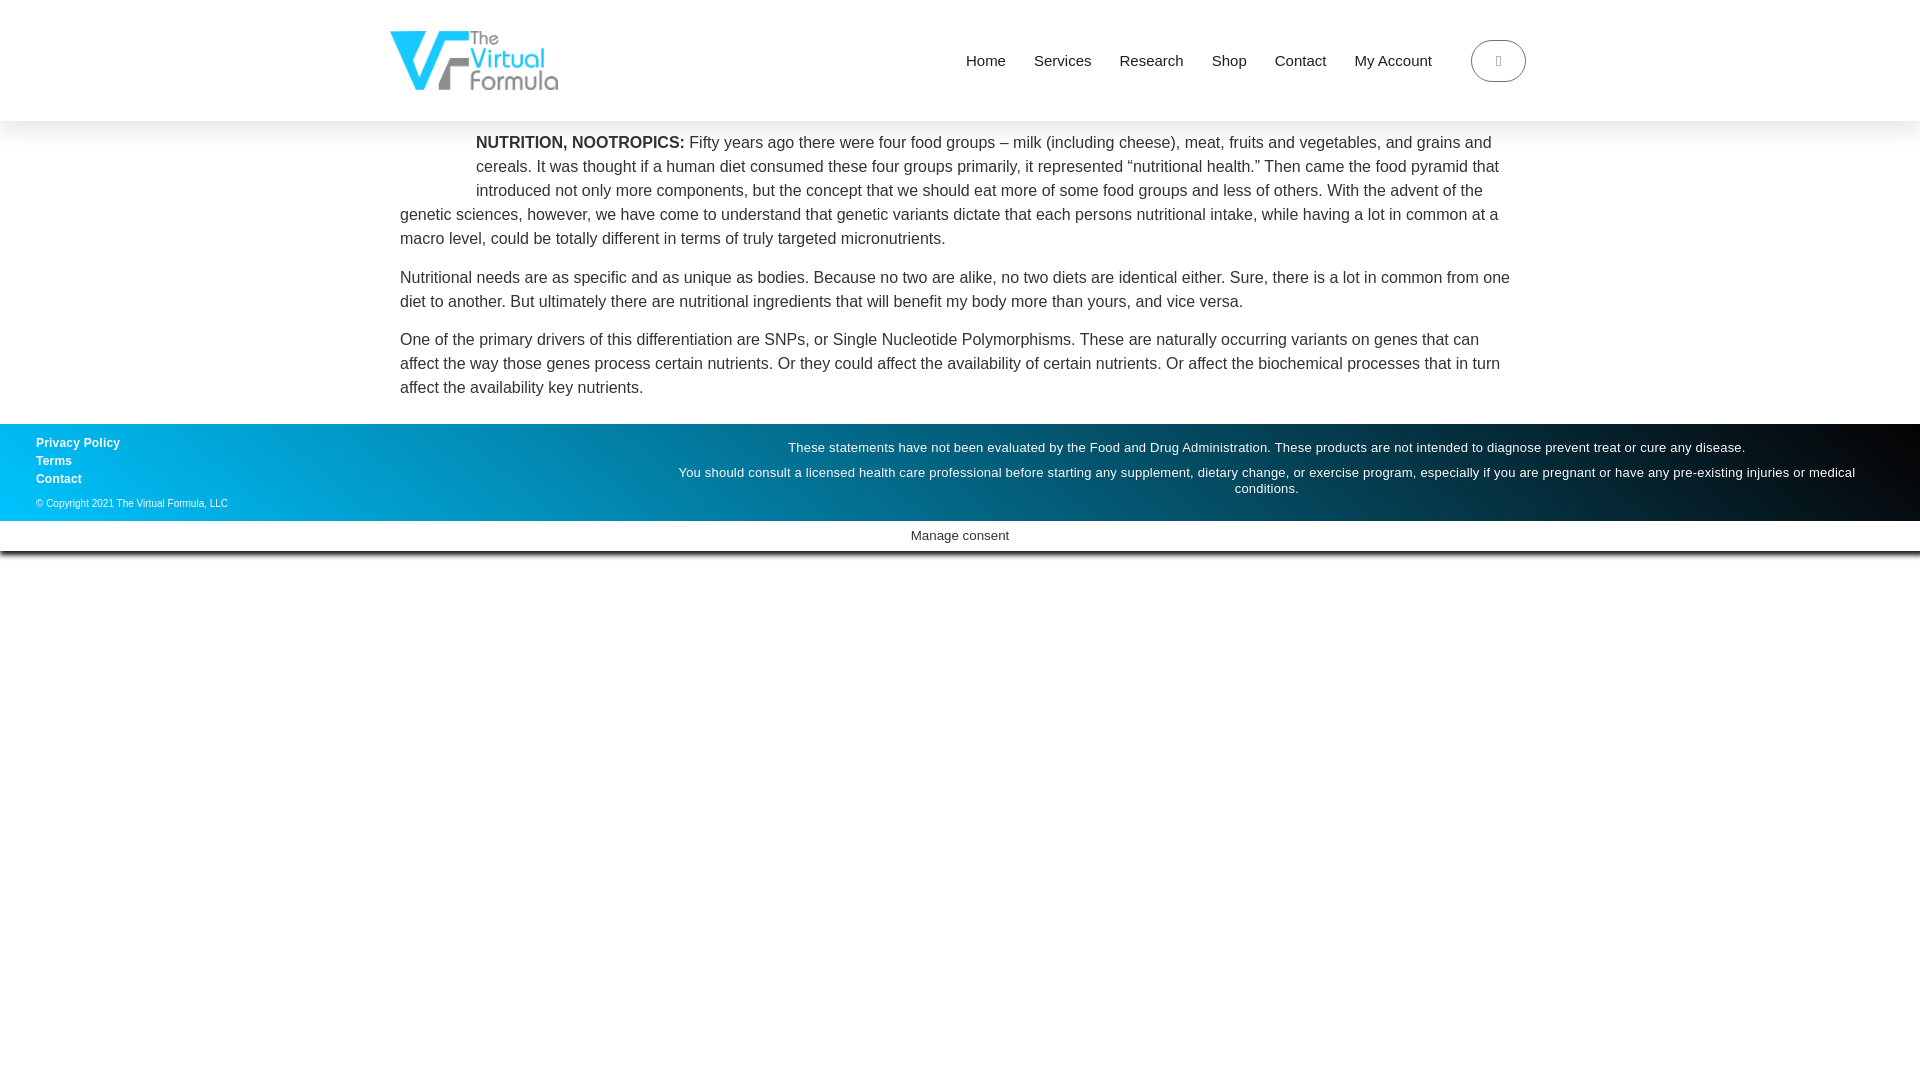  Describe the element at coordinates (1228, 60) in the screenshot. I see `Shop` at that location.